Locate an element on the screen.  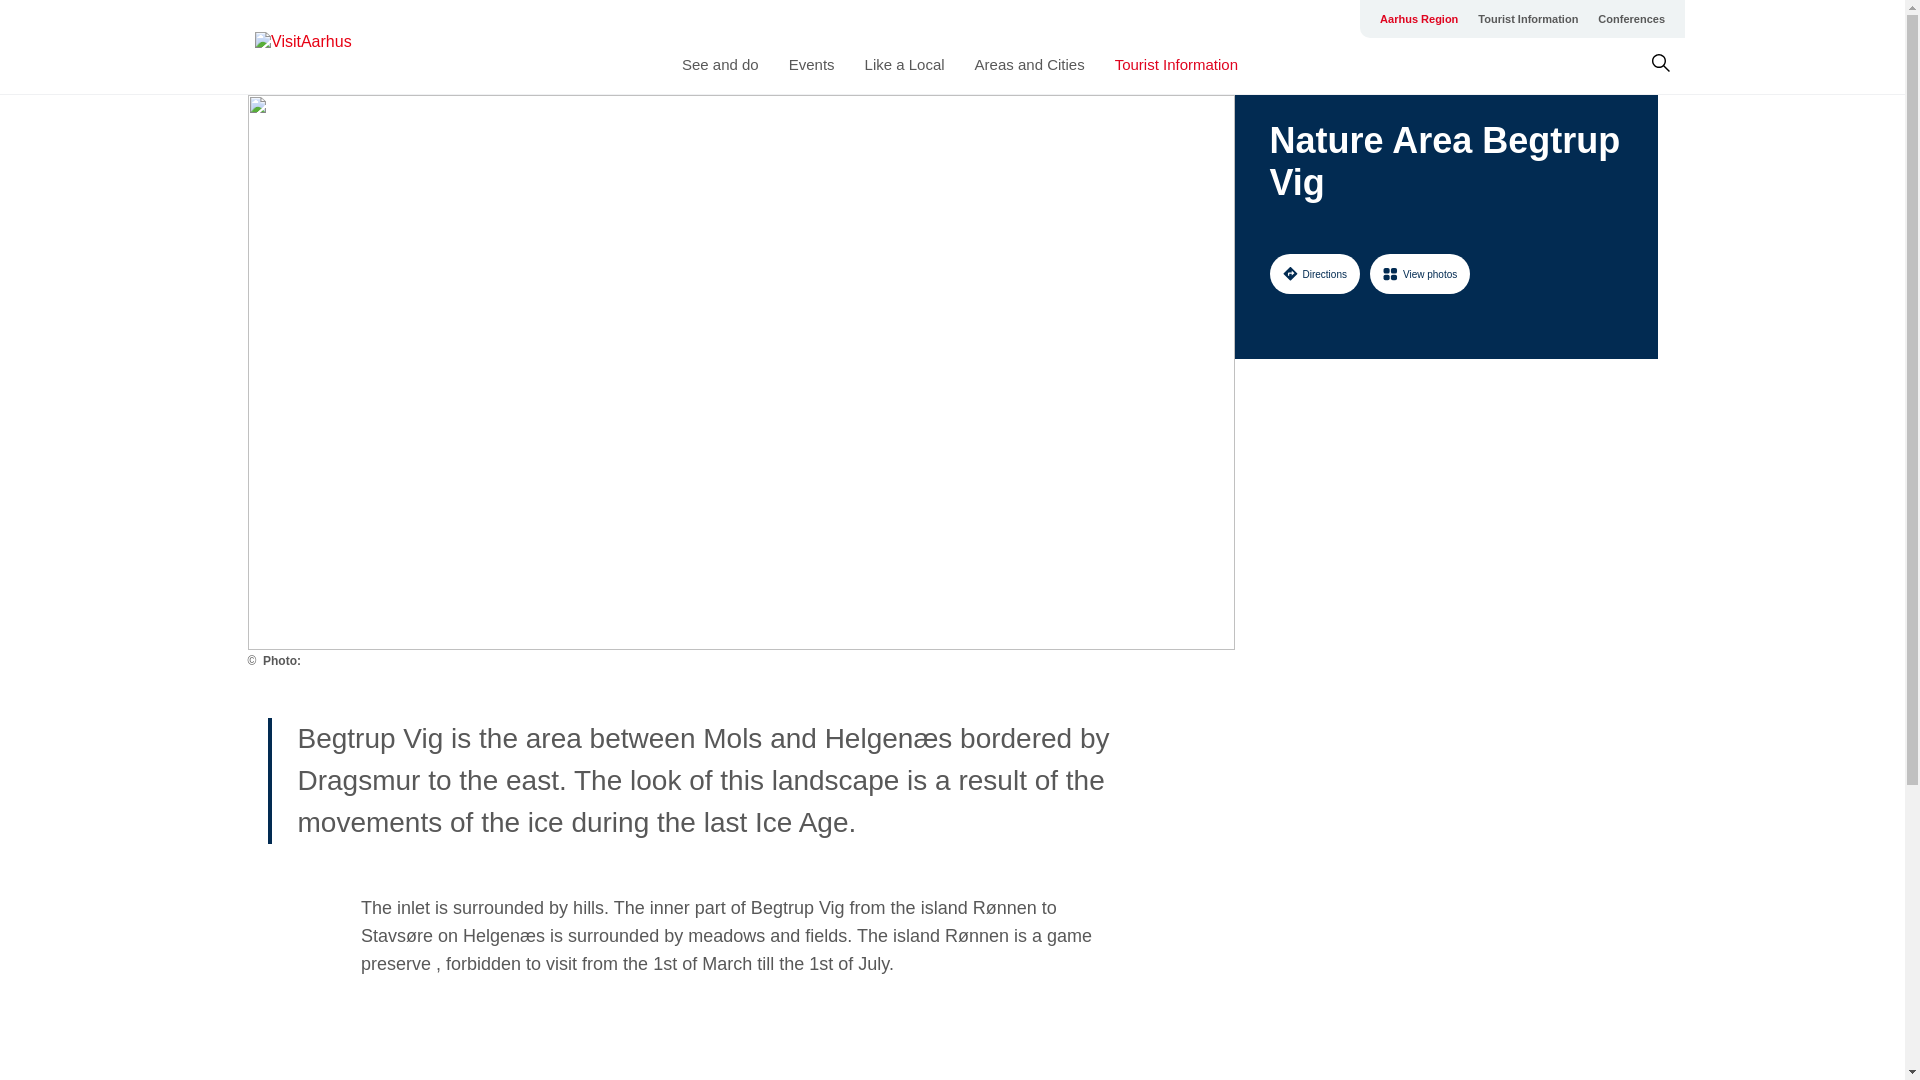
Tourist Information is located at coordinates (1528, 18).